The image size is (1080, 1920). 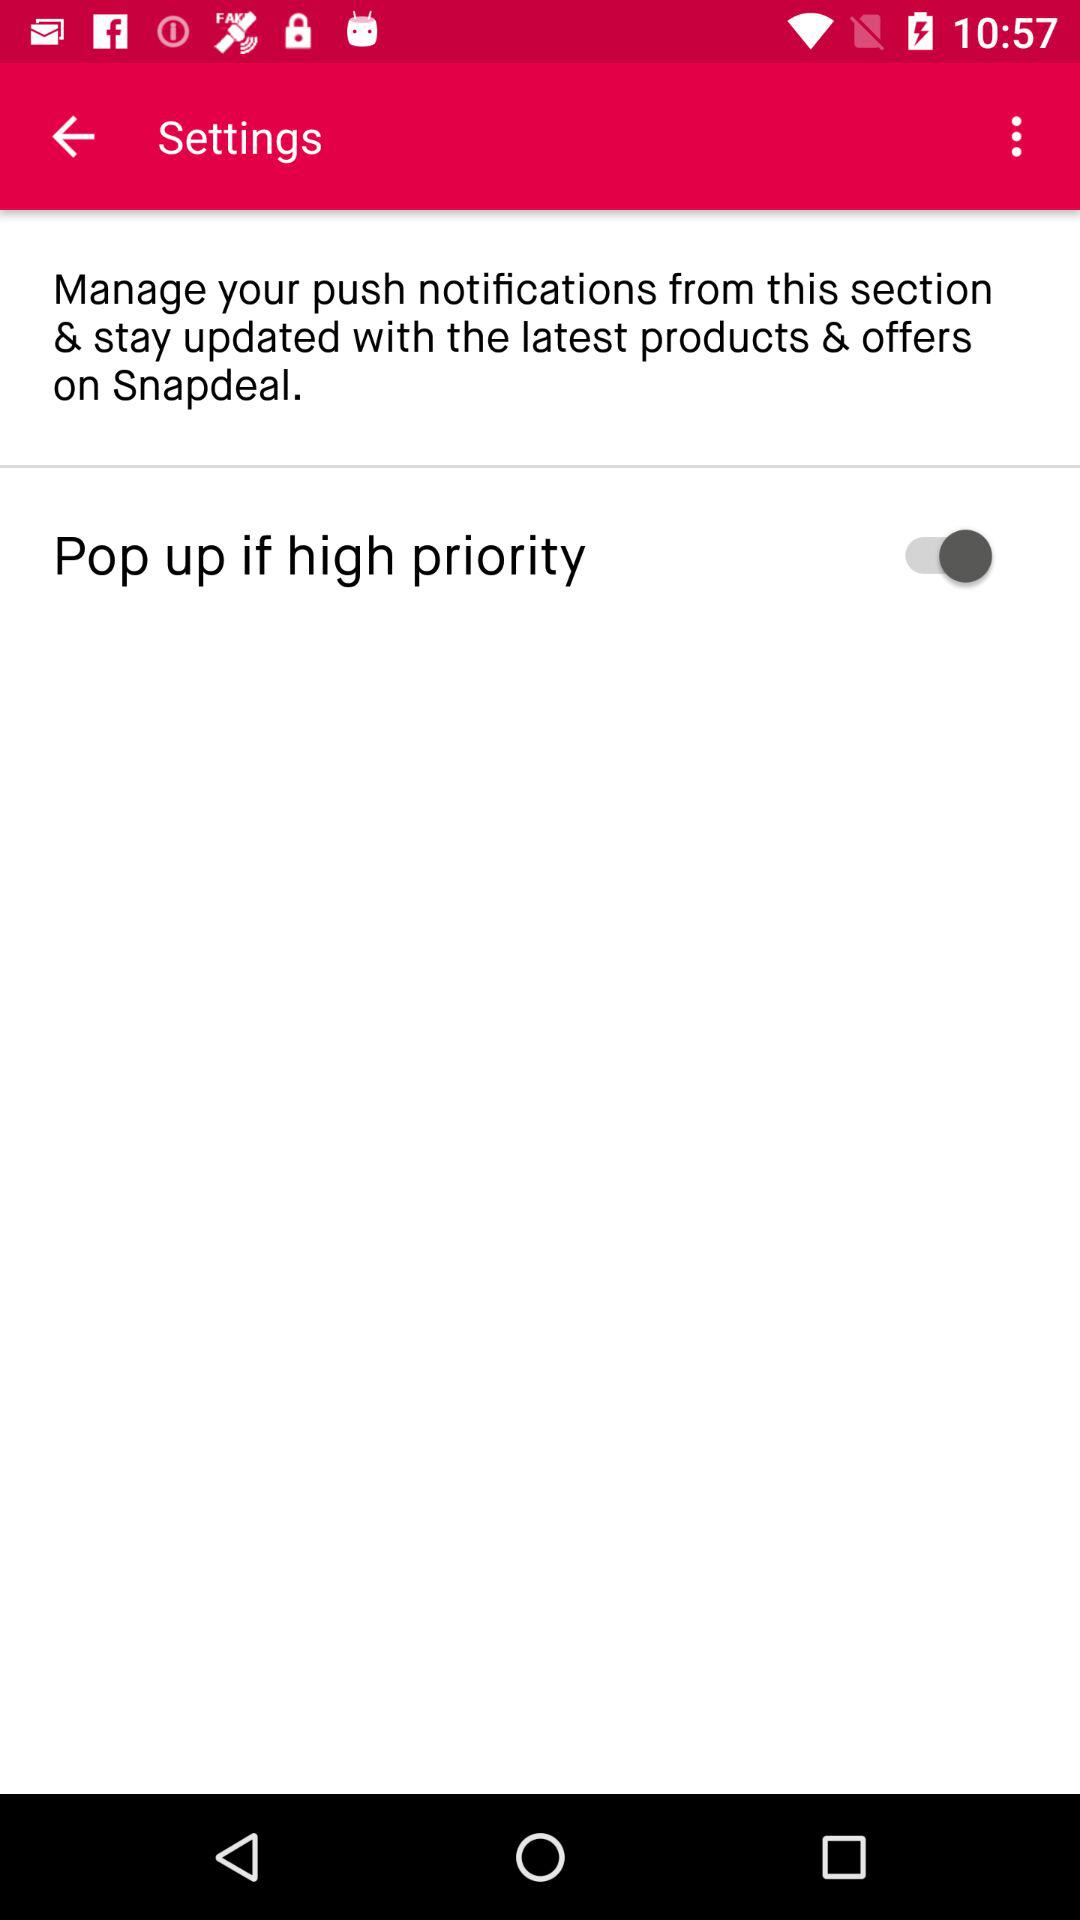 I want to click on turn off app to the right of the settings item, so click(x=1016, y=136).